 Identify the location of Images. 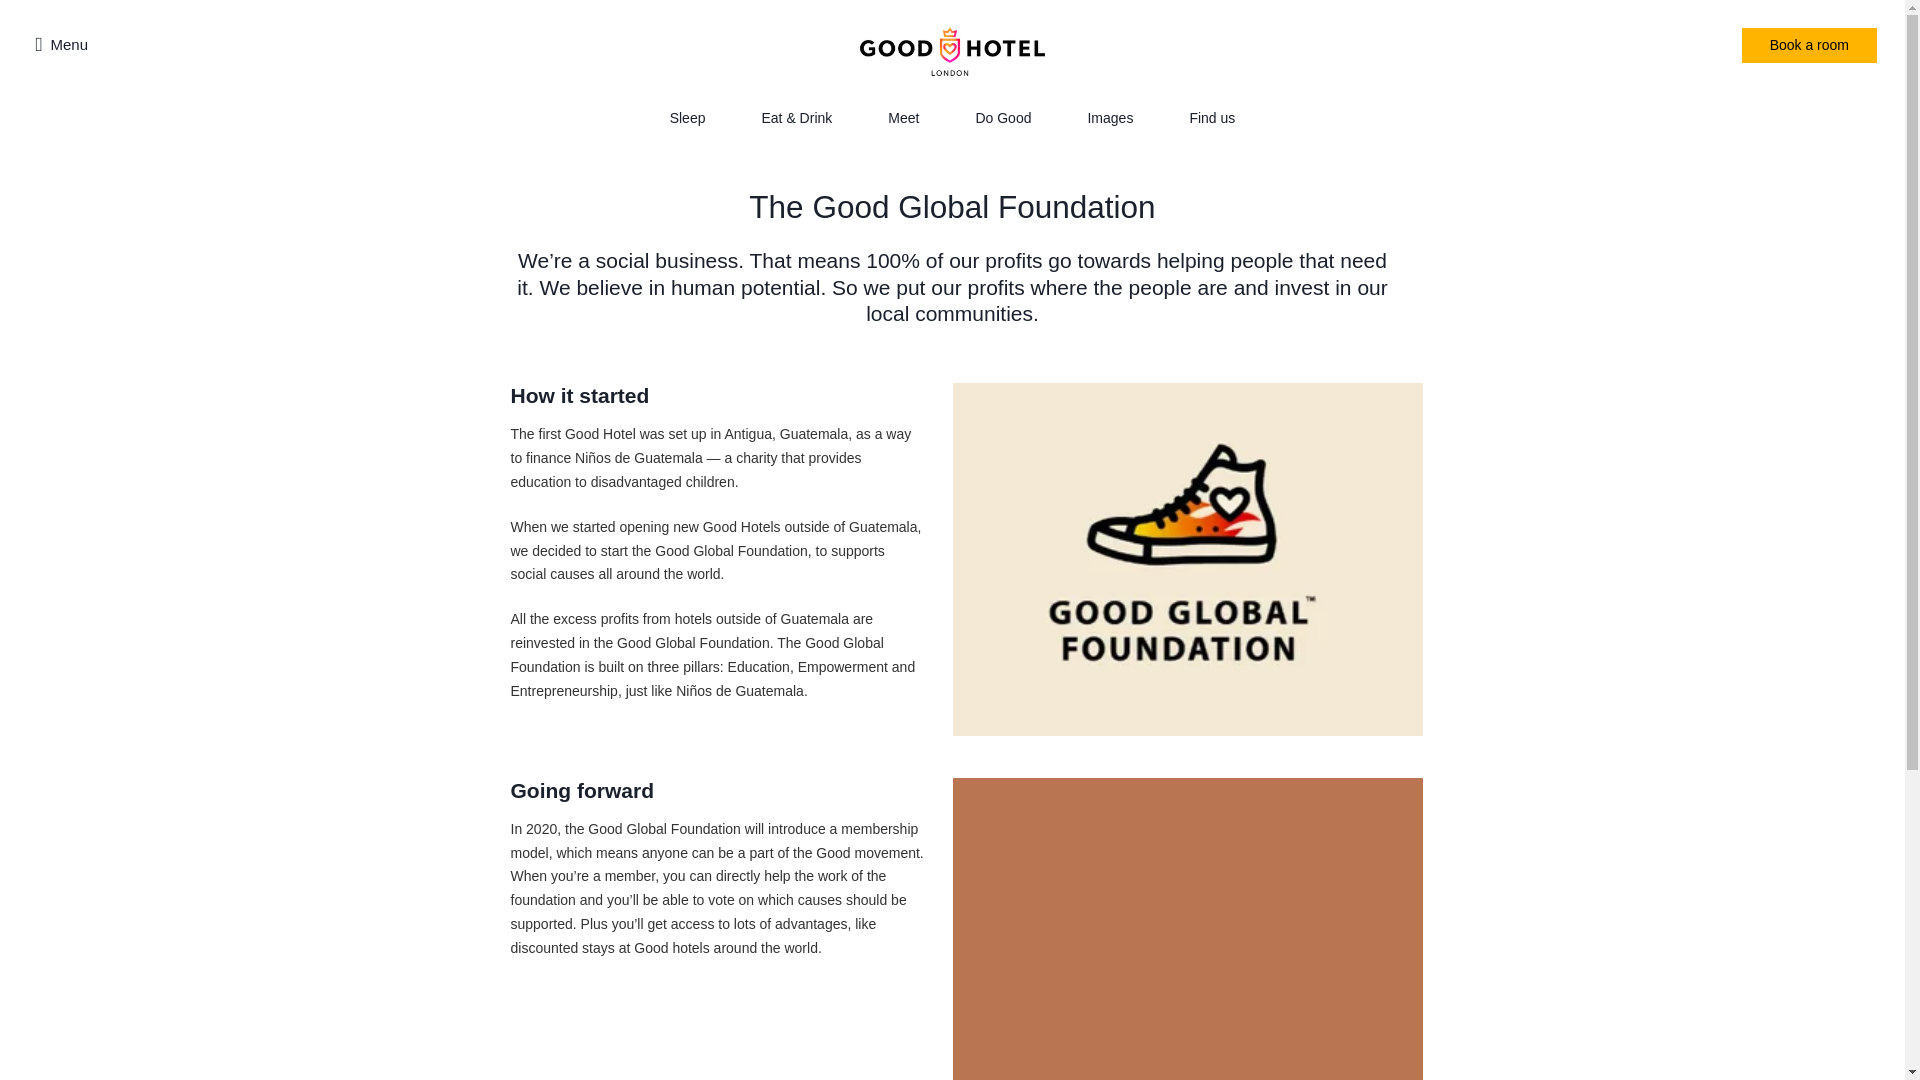
(1109, 118).